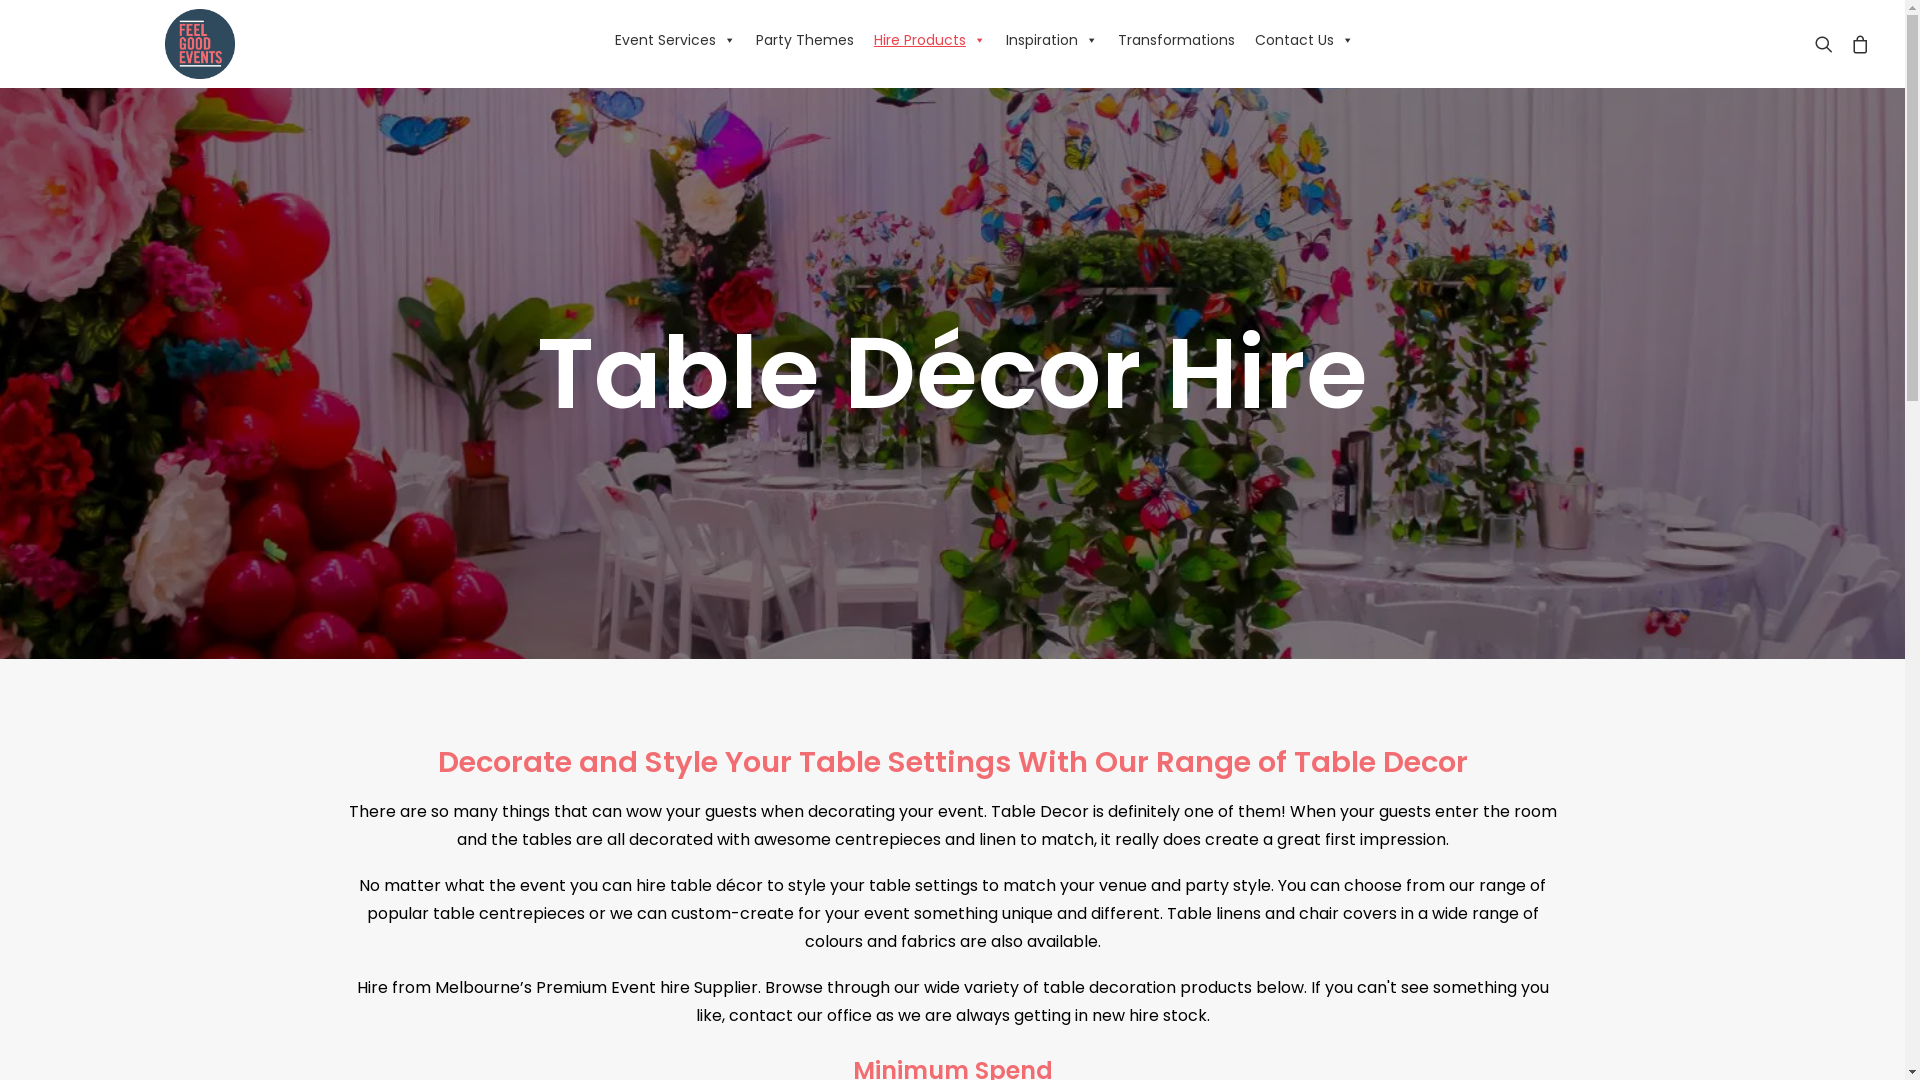 This screenshot has height=1080, width=1920. Describe the element at coordinates (1856, 44) in the screenshot. I see `cart` at that location.